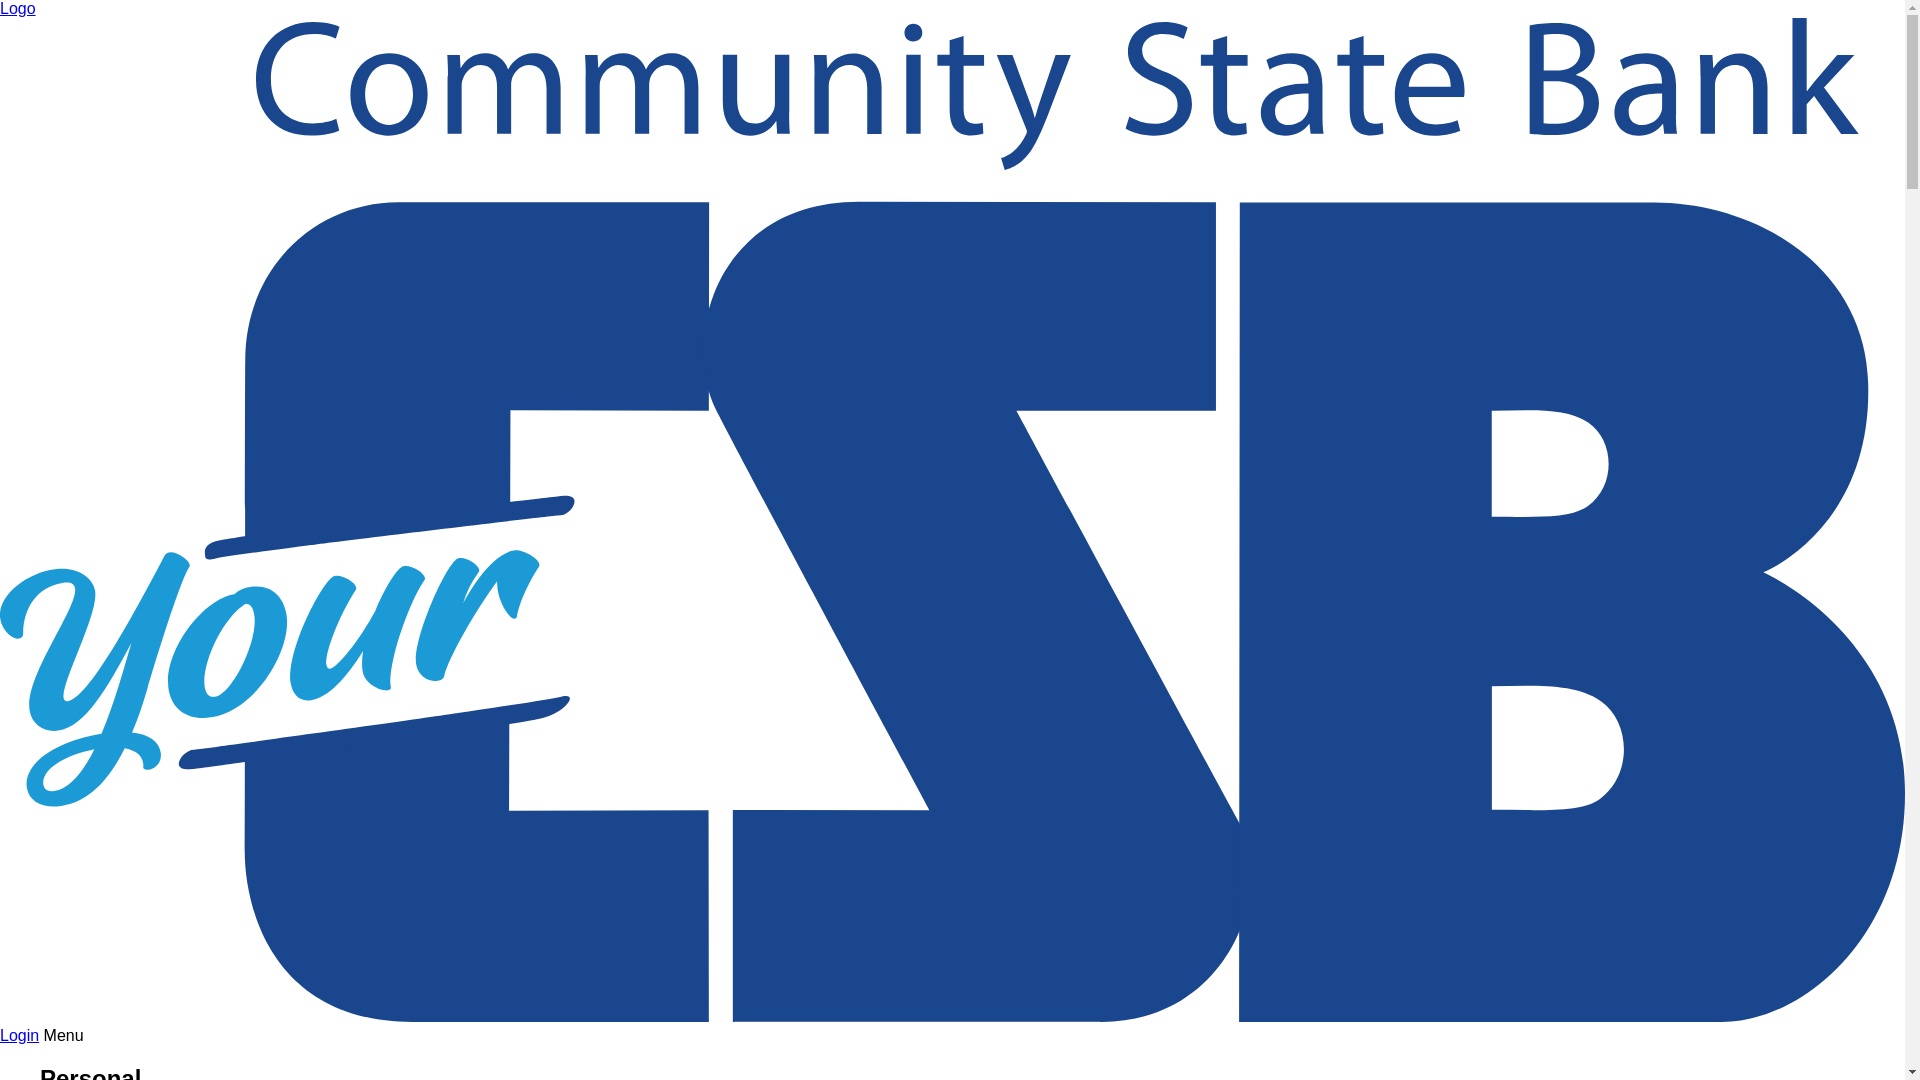 This screenshot has height=1080, width=1920. Describe the element at coordinates (64, 1036) in the screenshot. I see `Menu` at that location.